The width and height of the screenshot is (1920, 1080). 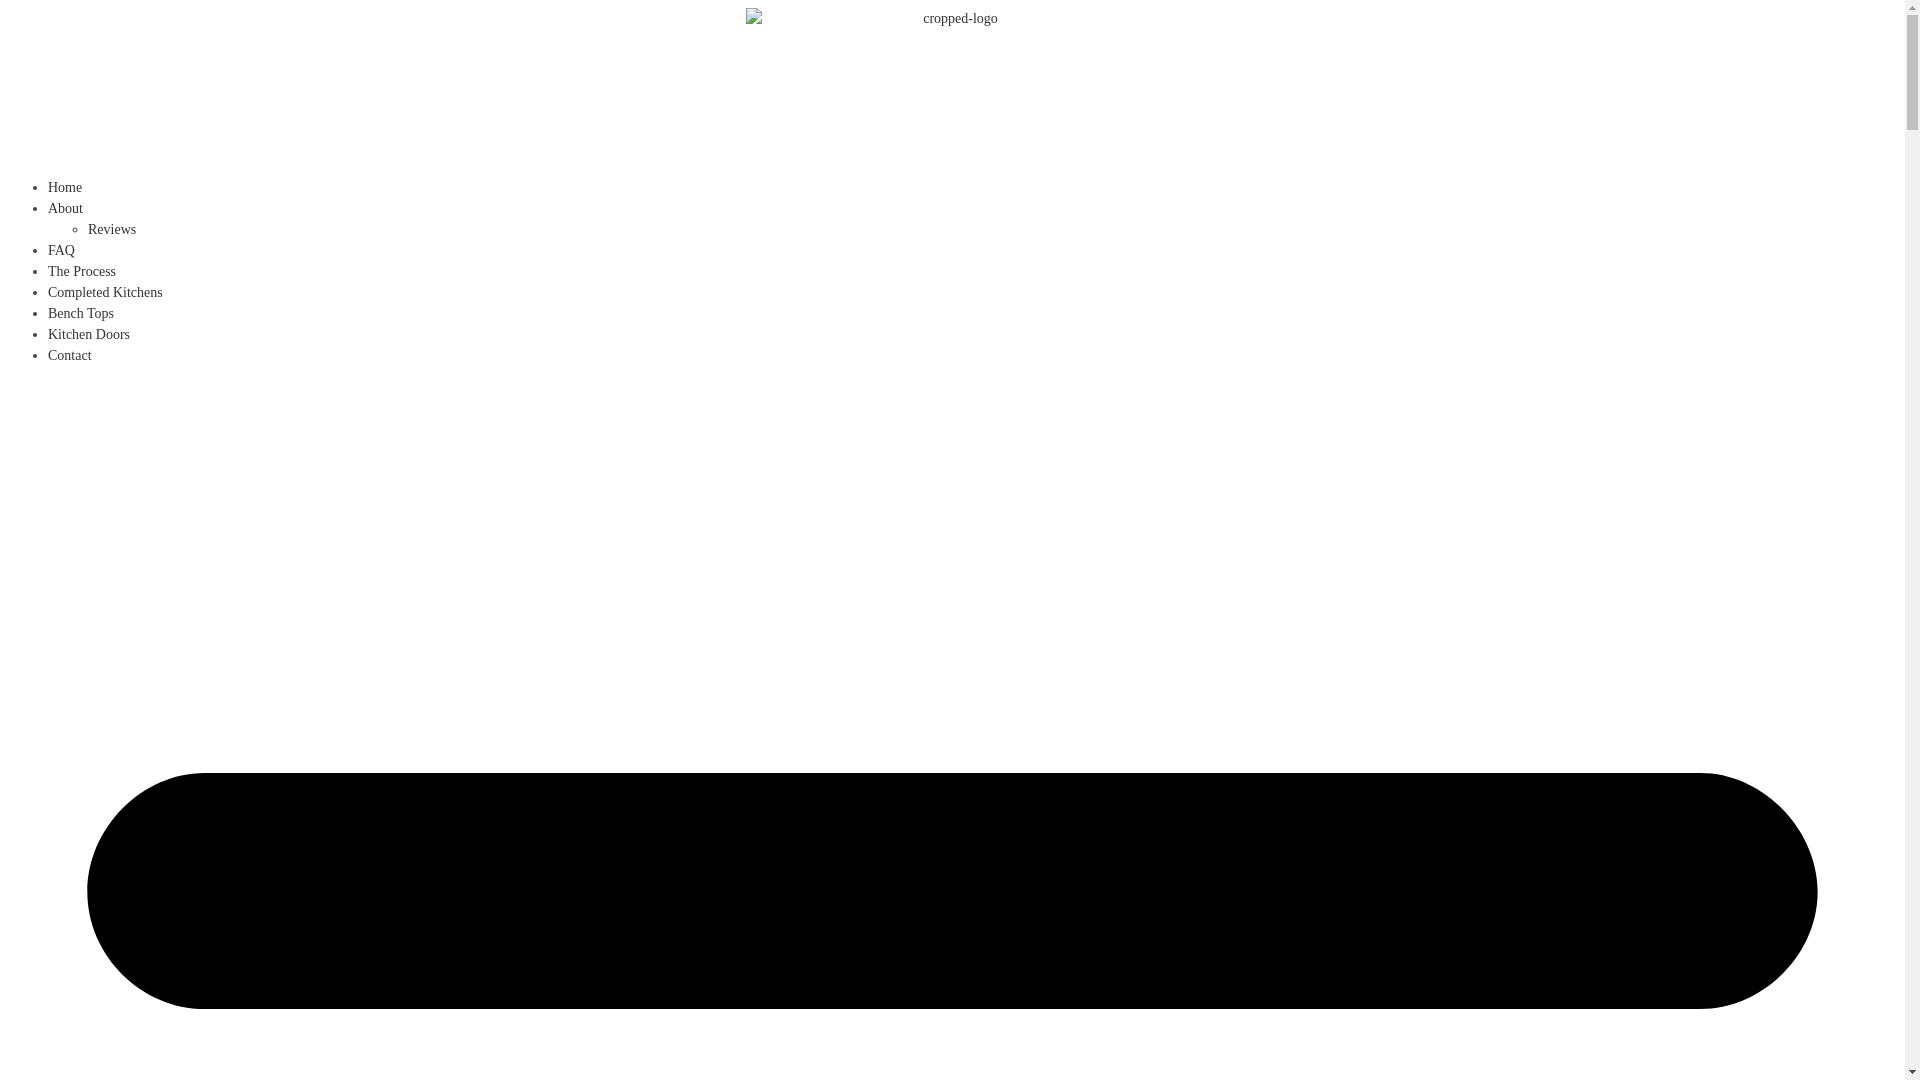 What do you see at coordinates (65, 188) in the screenshot?
I see `Home` at bounding box center [65, 188].